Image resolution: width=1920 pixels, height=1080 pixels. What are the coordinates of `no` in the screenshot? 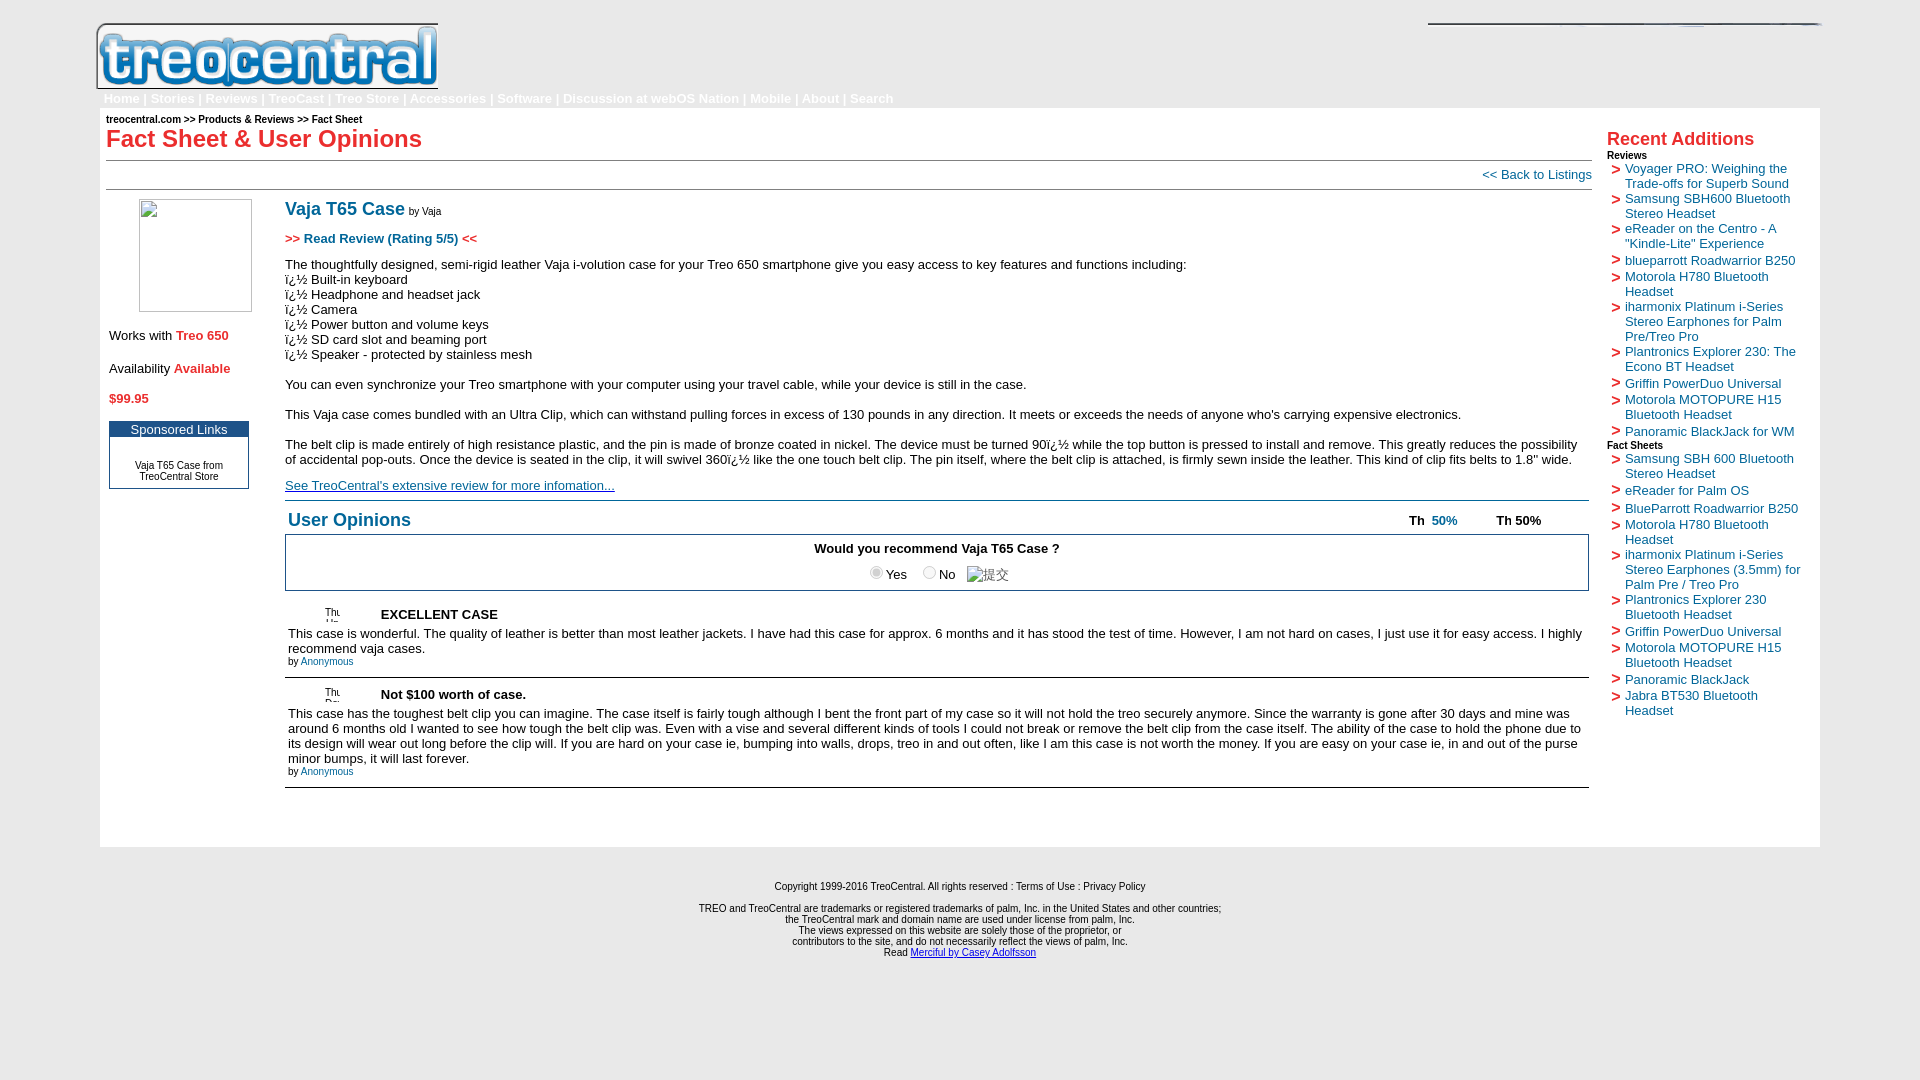 It's located at (930, 572).